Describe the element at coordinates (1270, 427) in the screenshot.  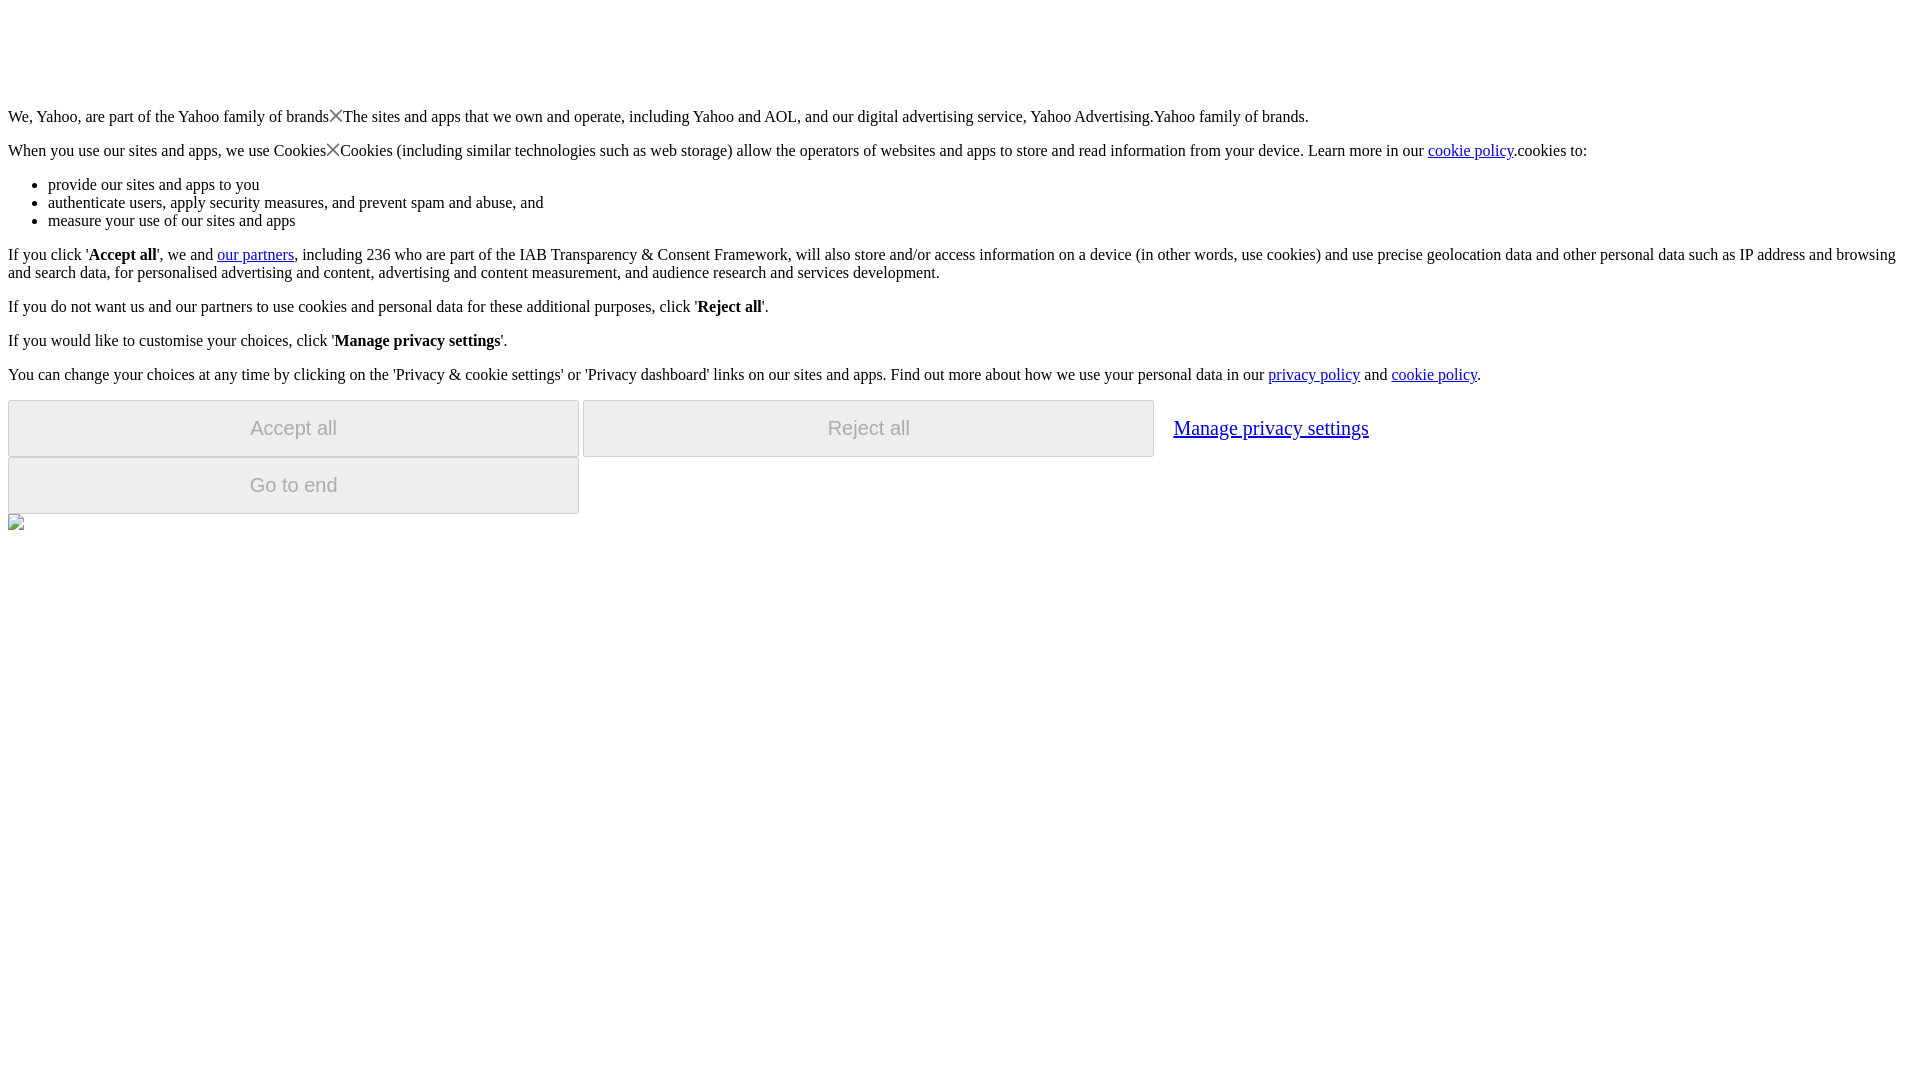
I see `Manage privacy settings` at that location.